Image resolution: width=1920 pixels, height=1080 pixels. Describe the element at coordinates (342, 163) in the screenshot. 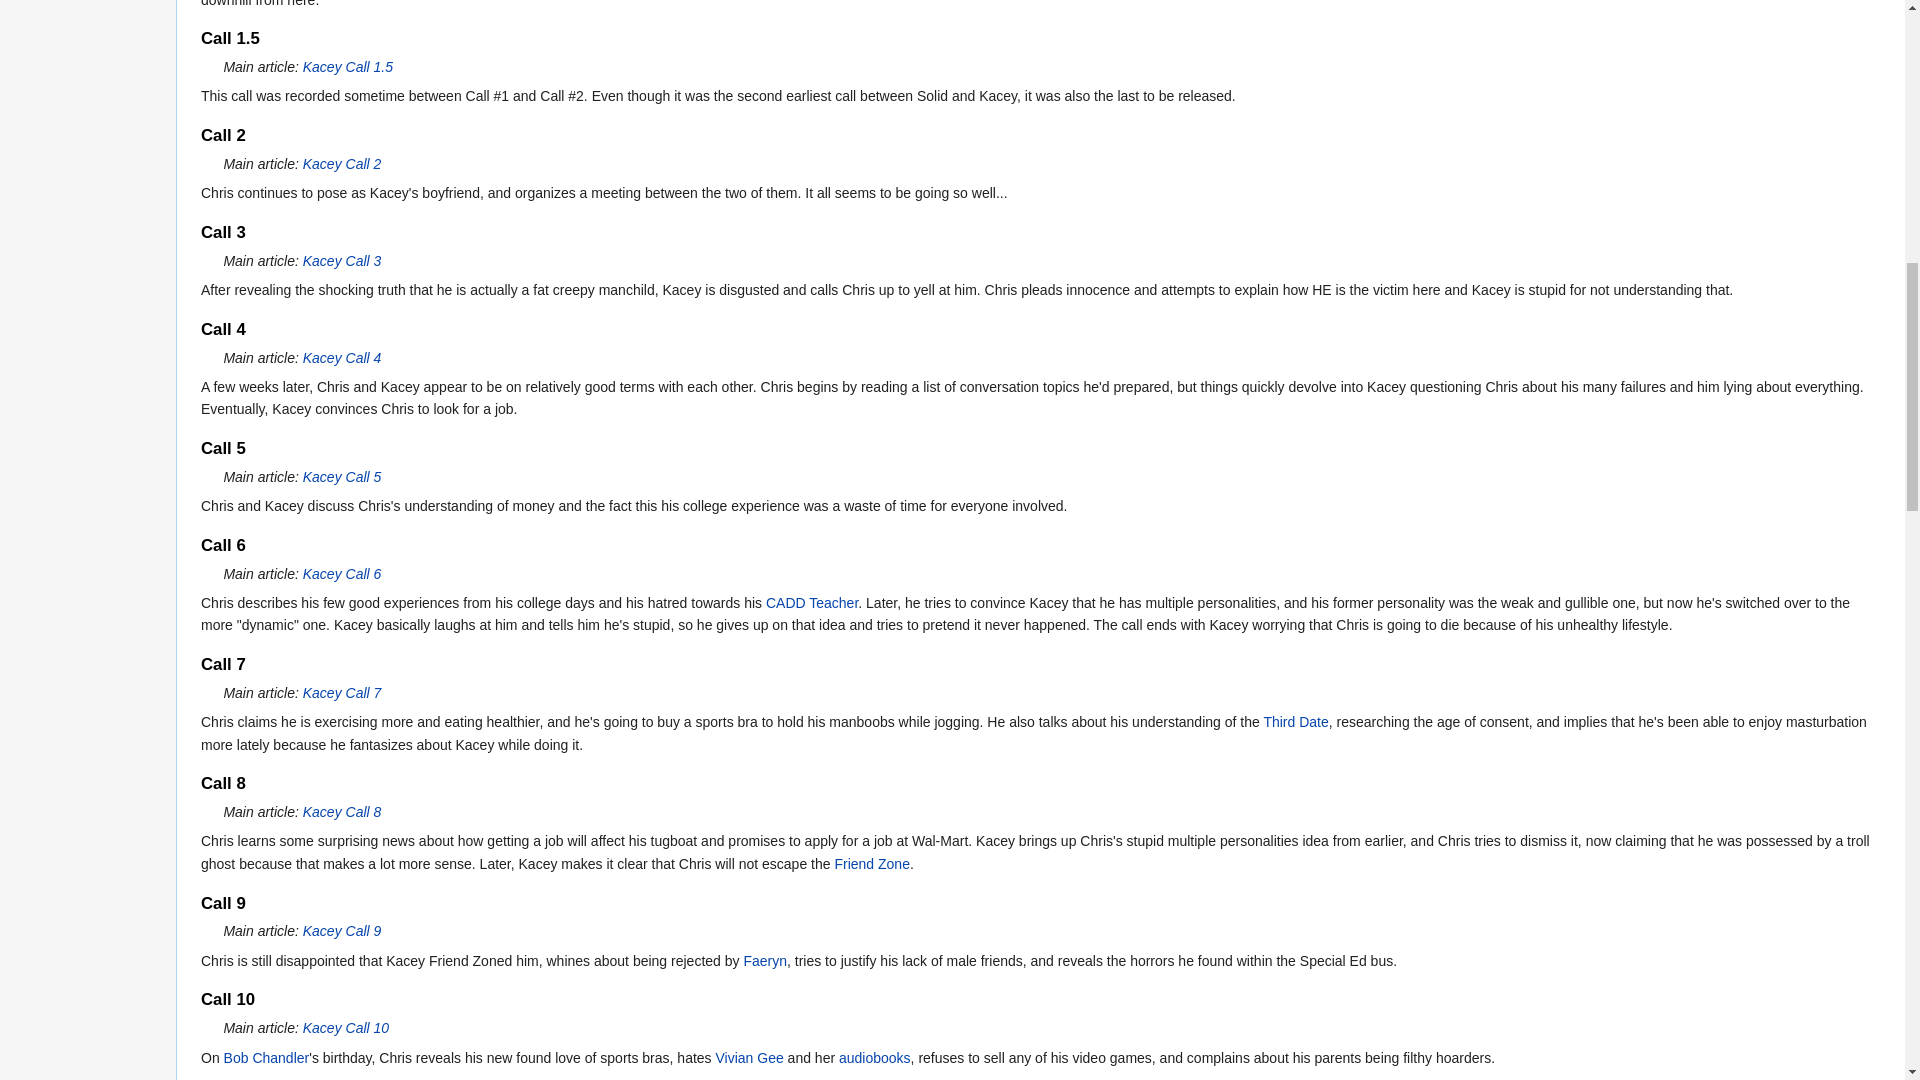

I see `Kacey Call 2` at that location.